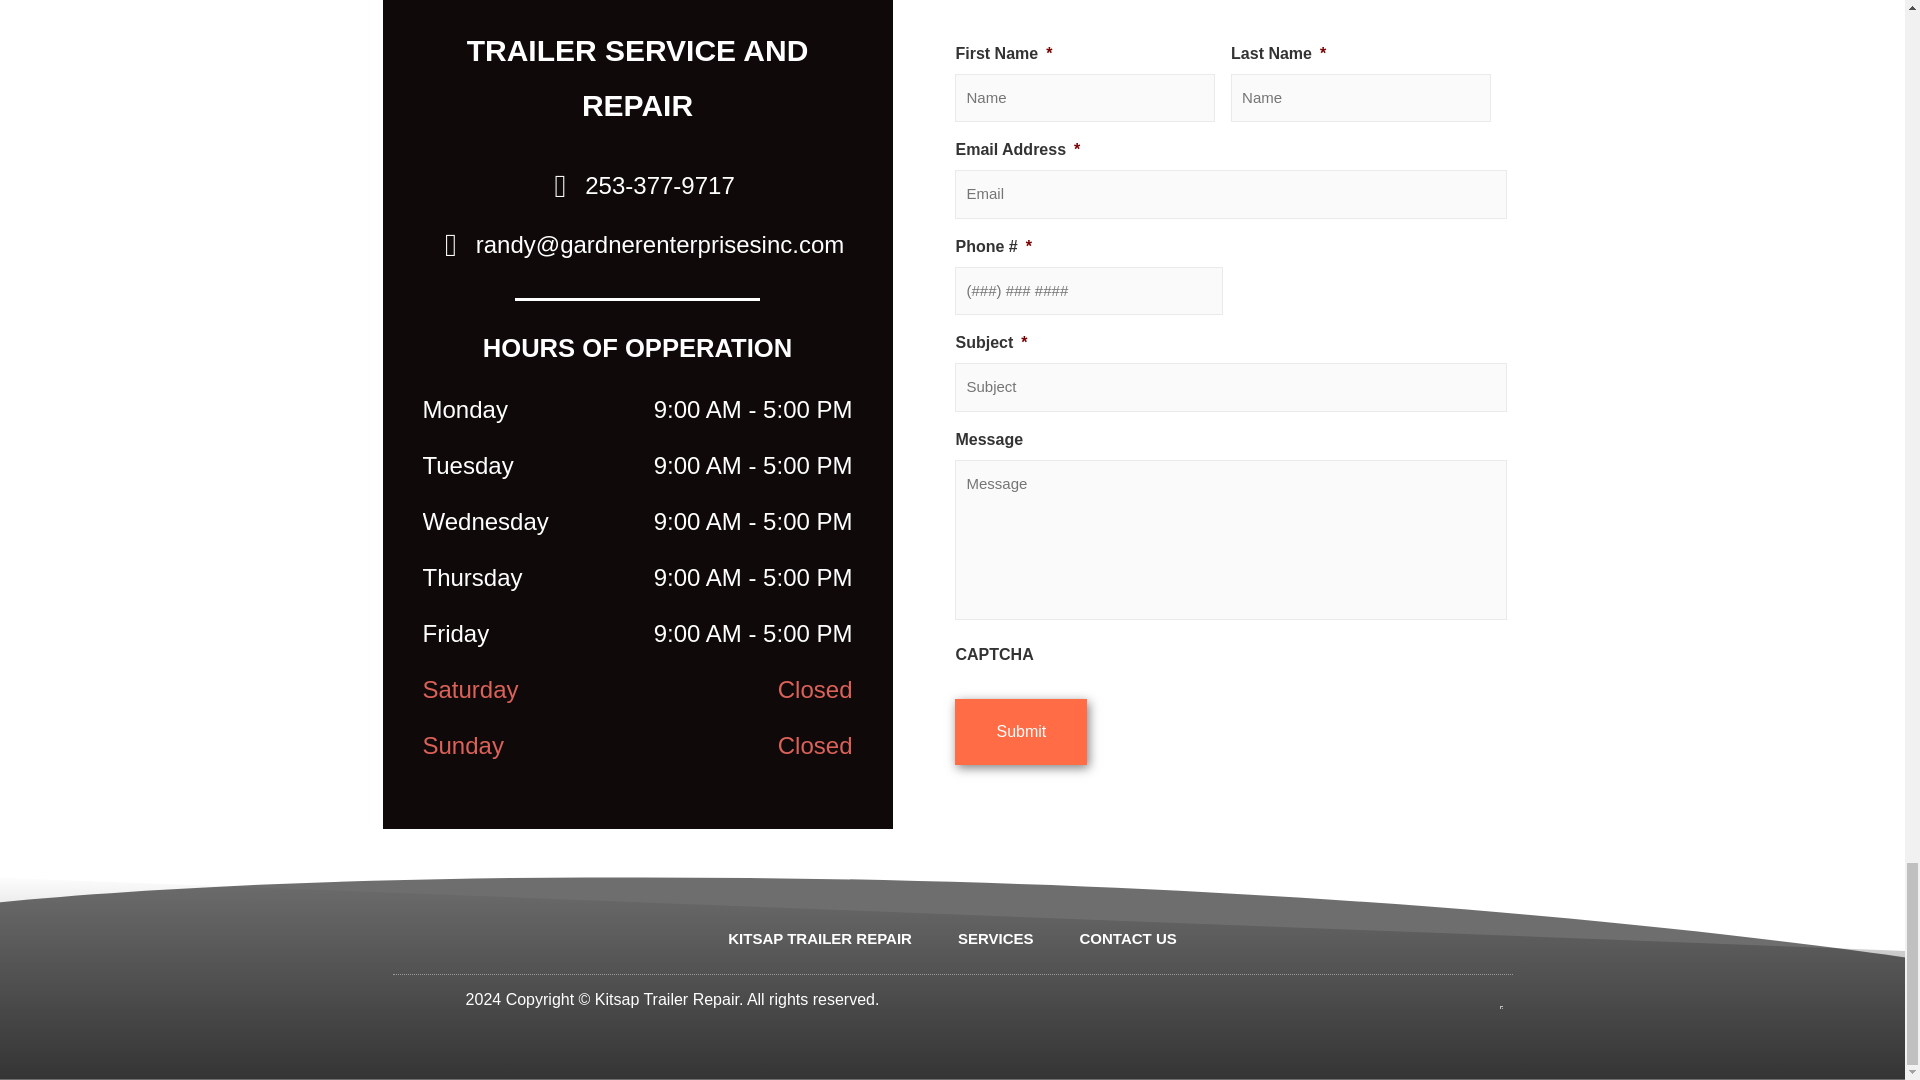 The width and height of the screenshot is (1920, 1080). Describe the element at coordinates (996, 938) in the screenshot. I see `SERVICES` at that location.